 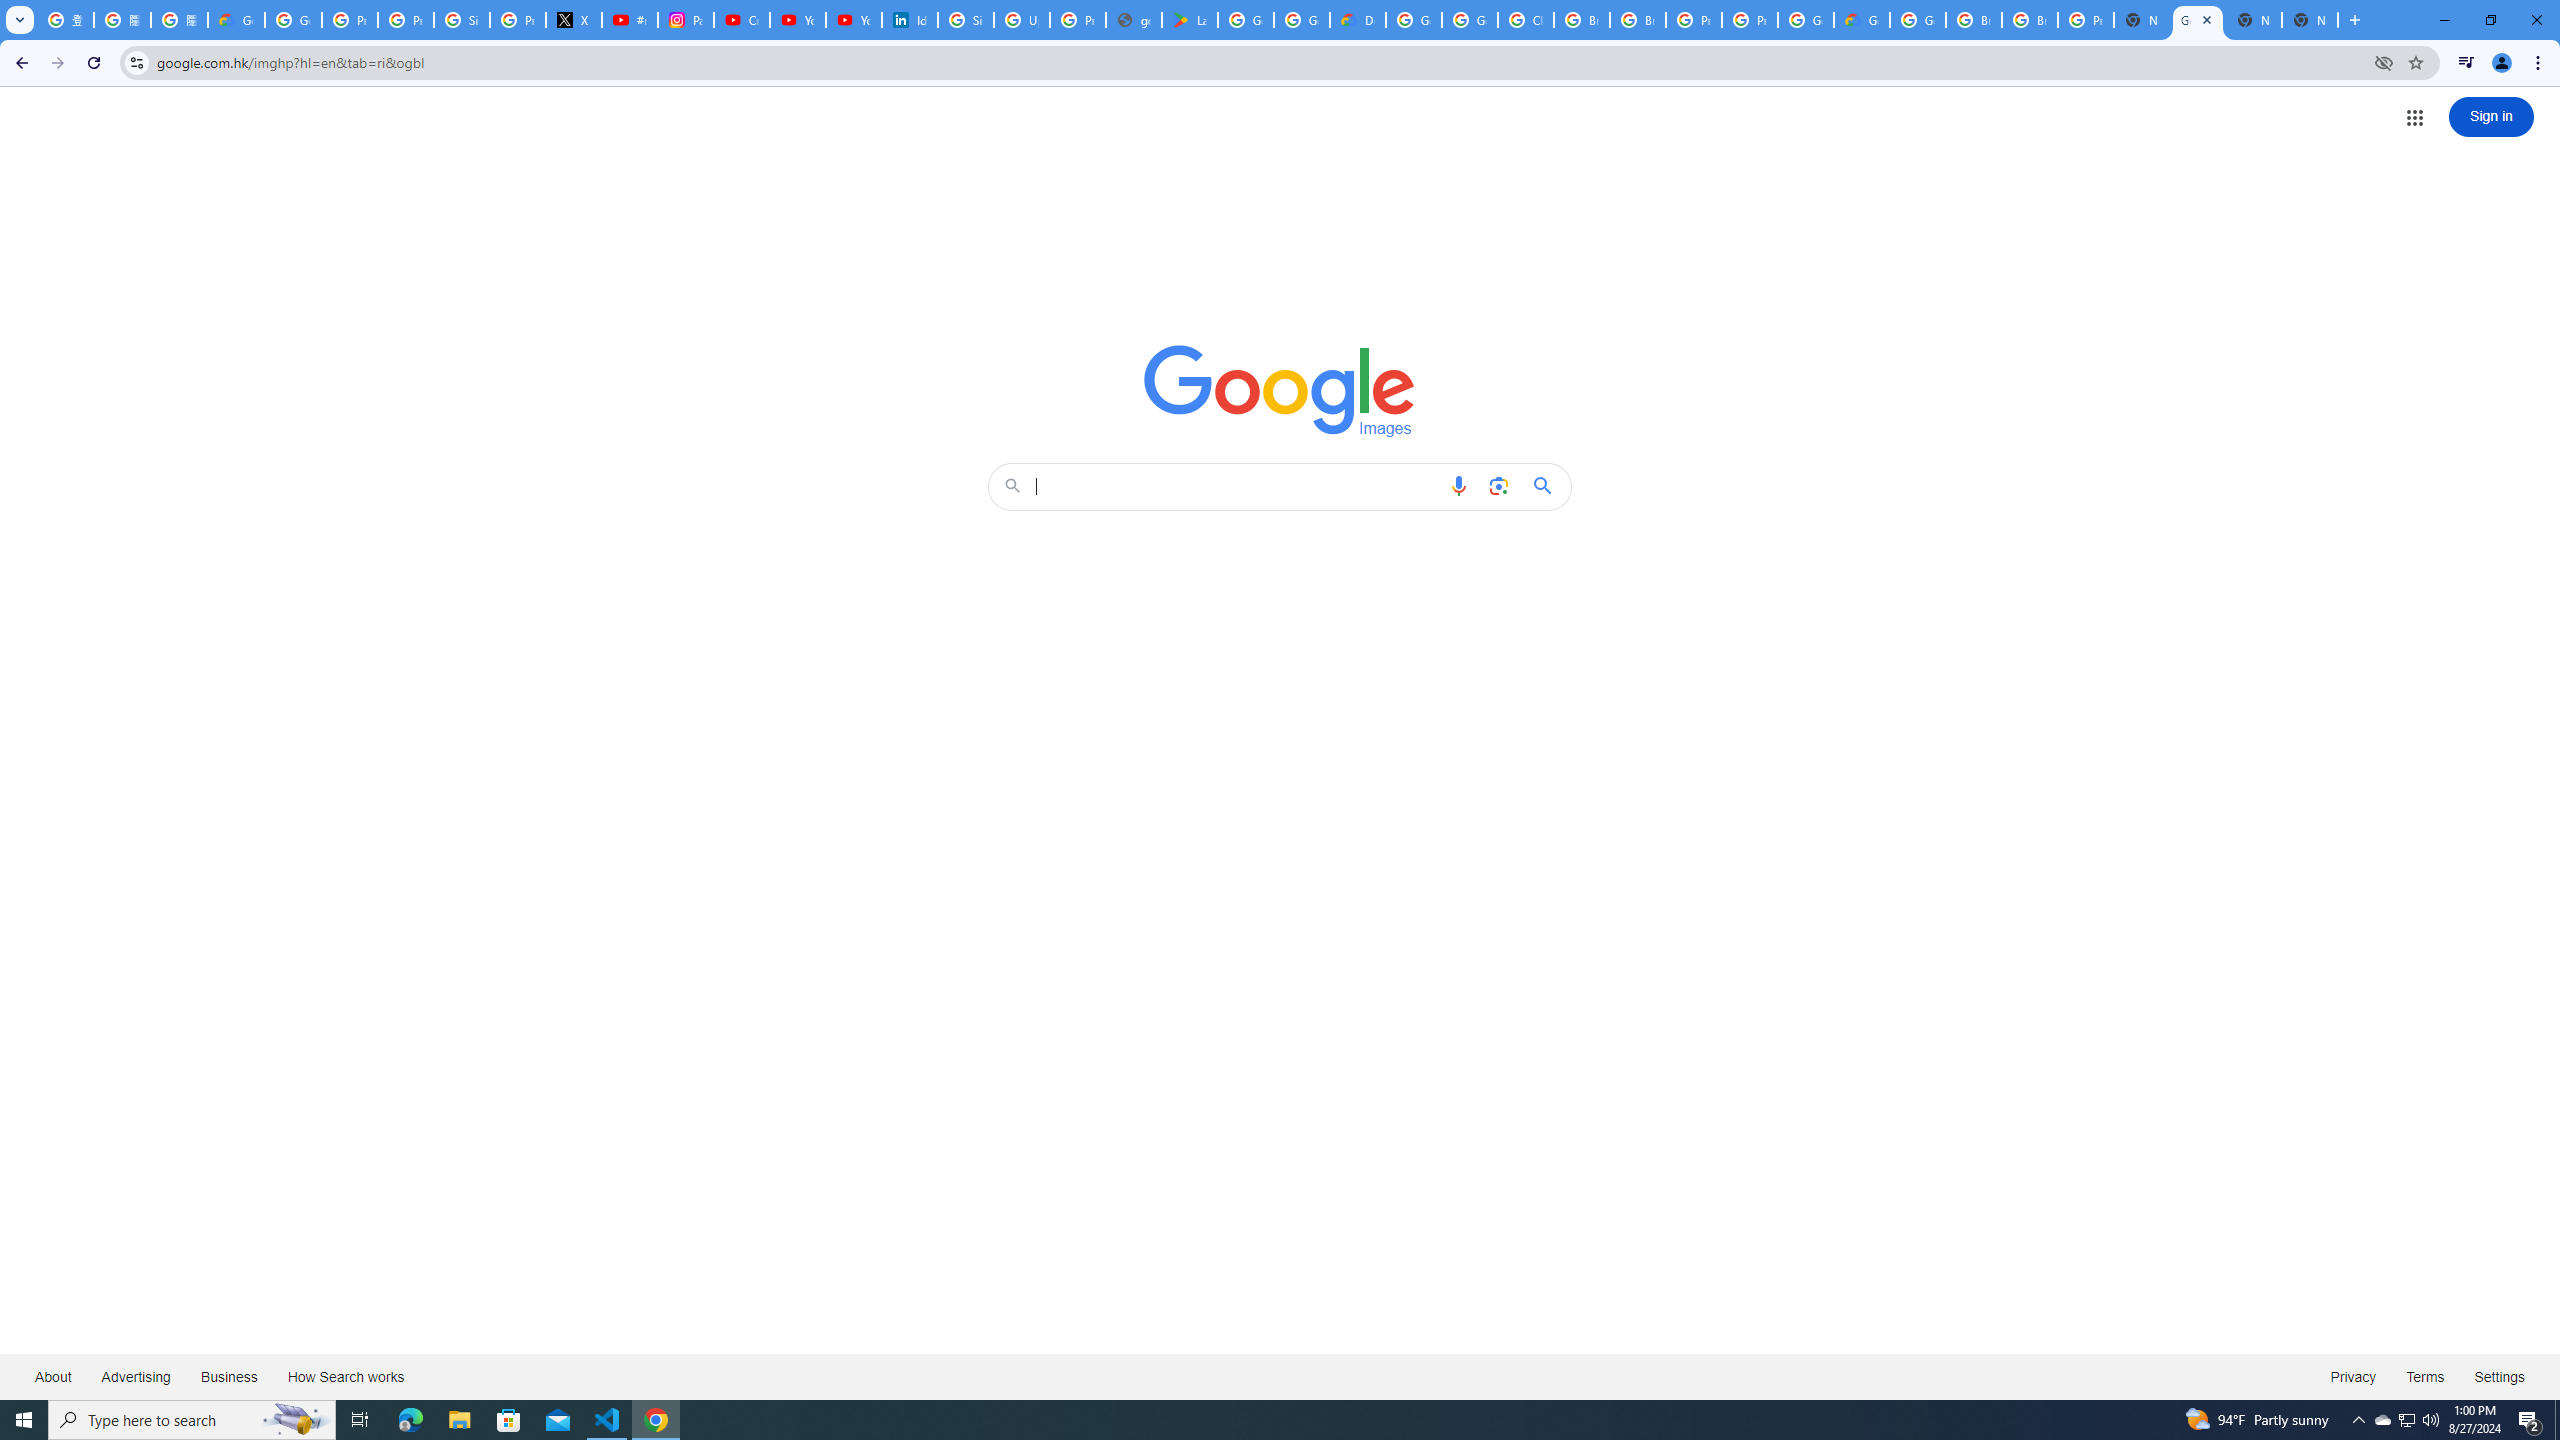 What do you see at coordinates (1414, 20) in the screenshot?
I see `Google Cloud Platform` at bounding box center [1414, 20].